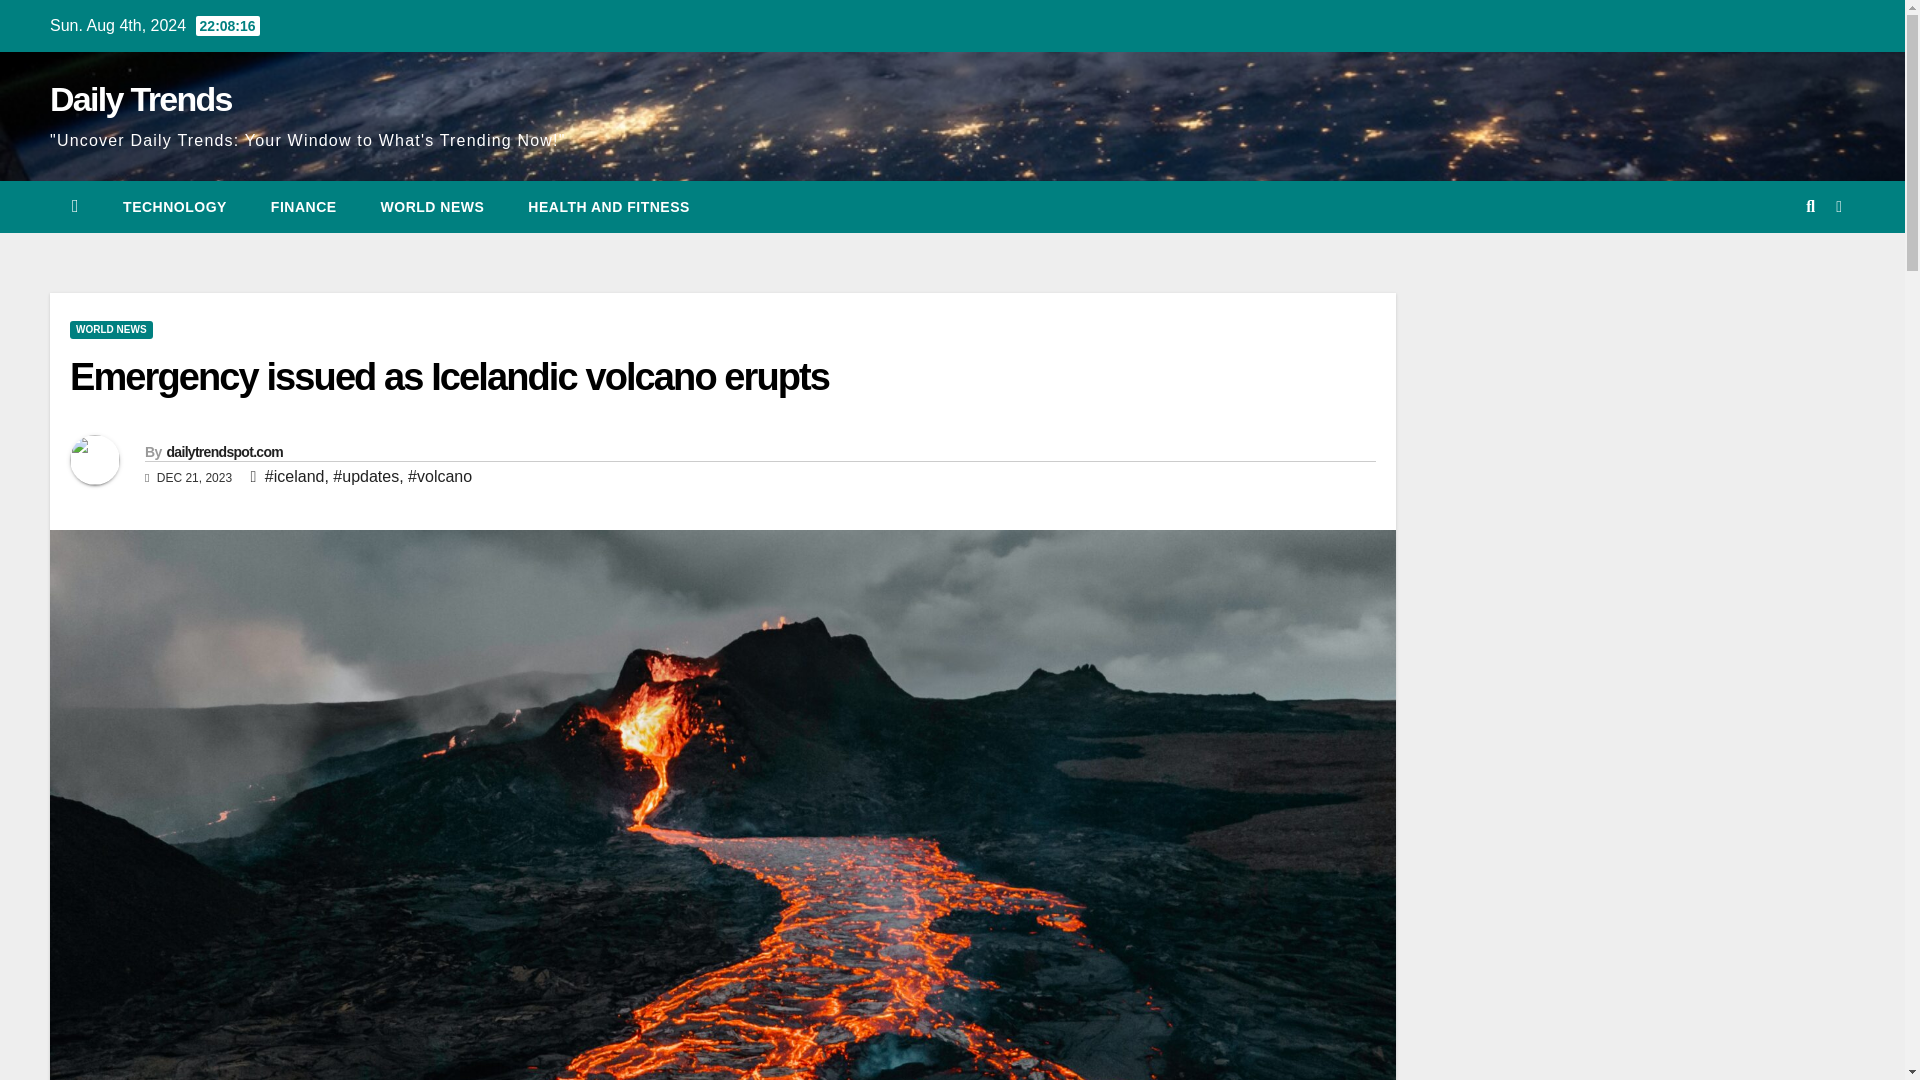 The width and height of the screenshot is (1920, 1080). I want to click on Finance, so click(304, 207).